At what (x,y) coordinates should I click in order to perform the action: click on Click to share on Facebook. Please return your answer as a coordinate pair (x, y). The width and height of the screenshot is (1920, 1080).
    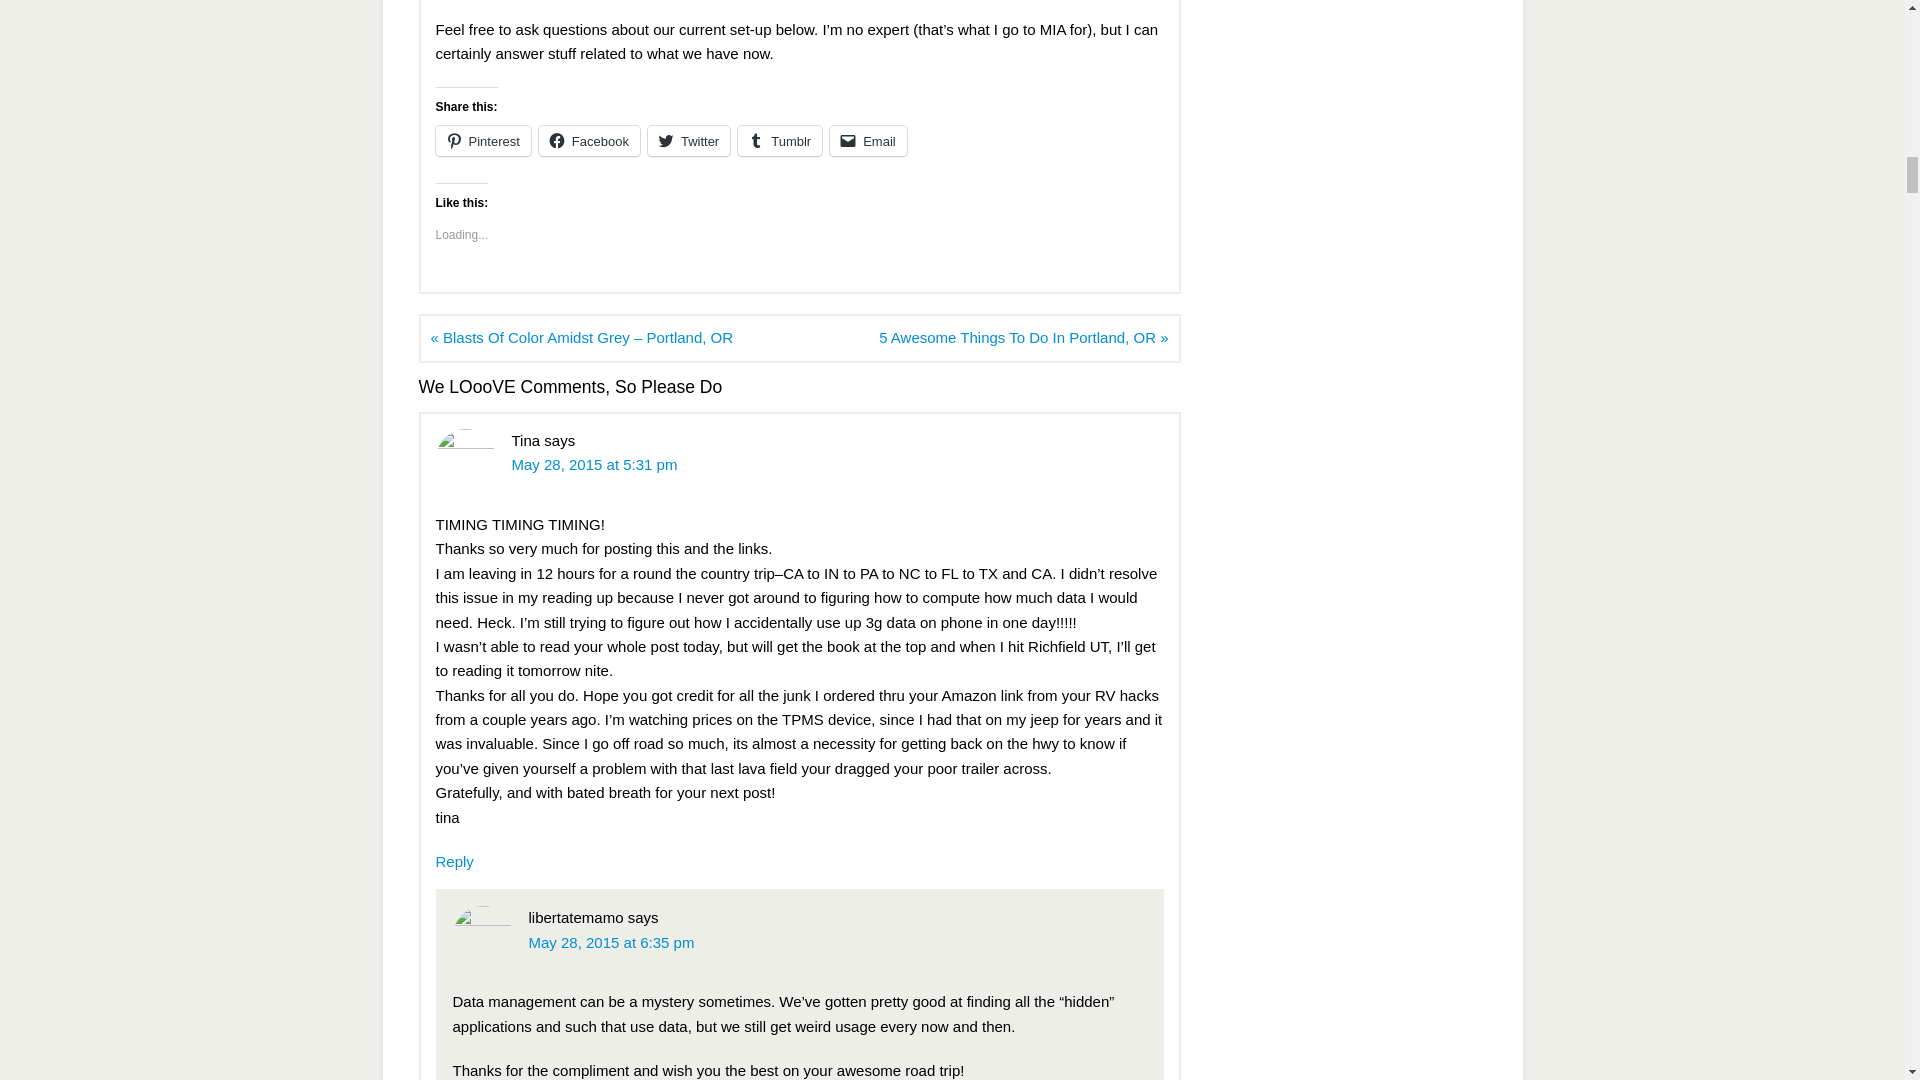
    Looking at the image, I should click on (589, 140).